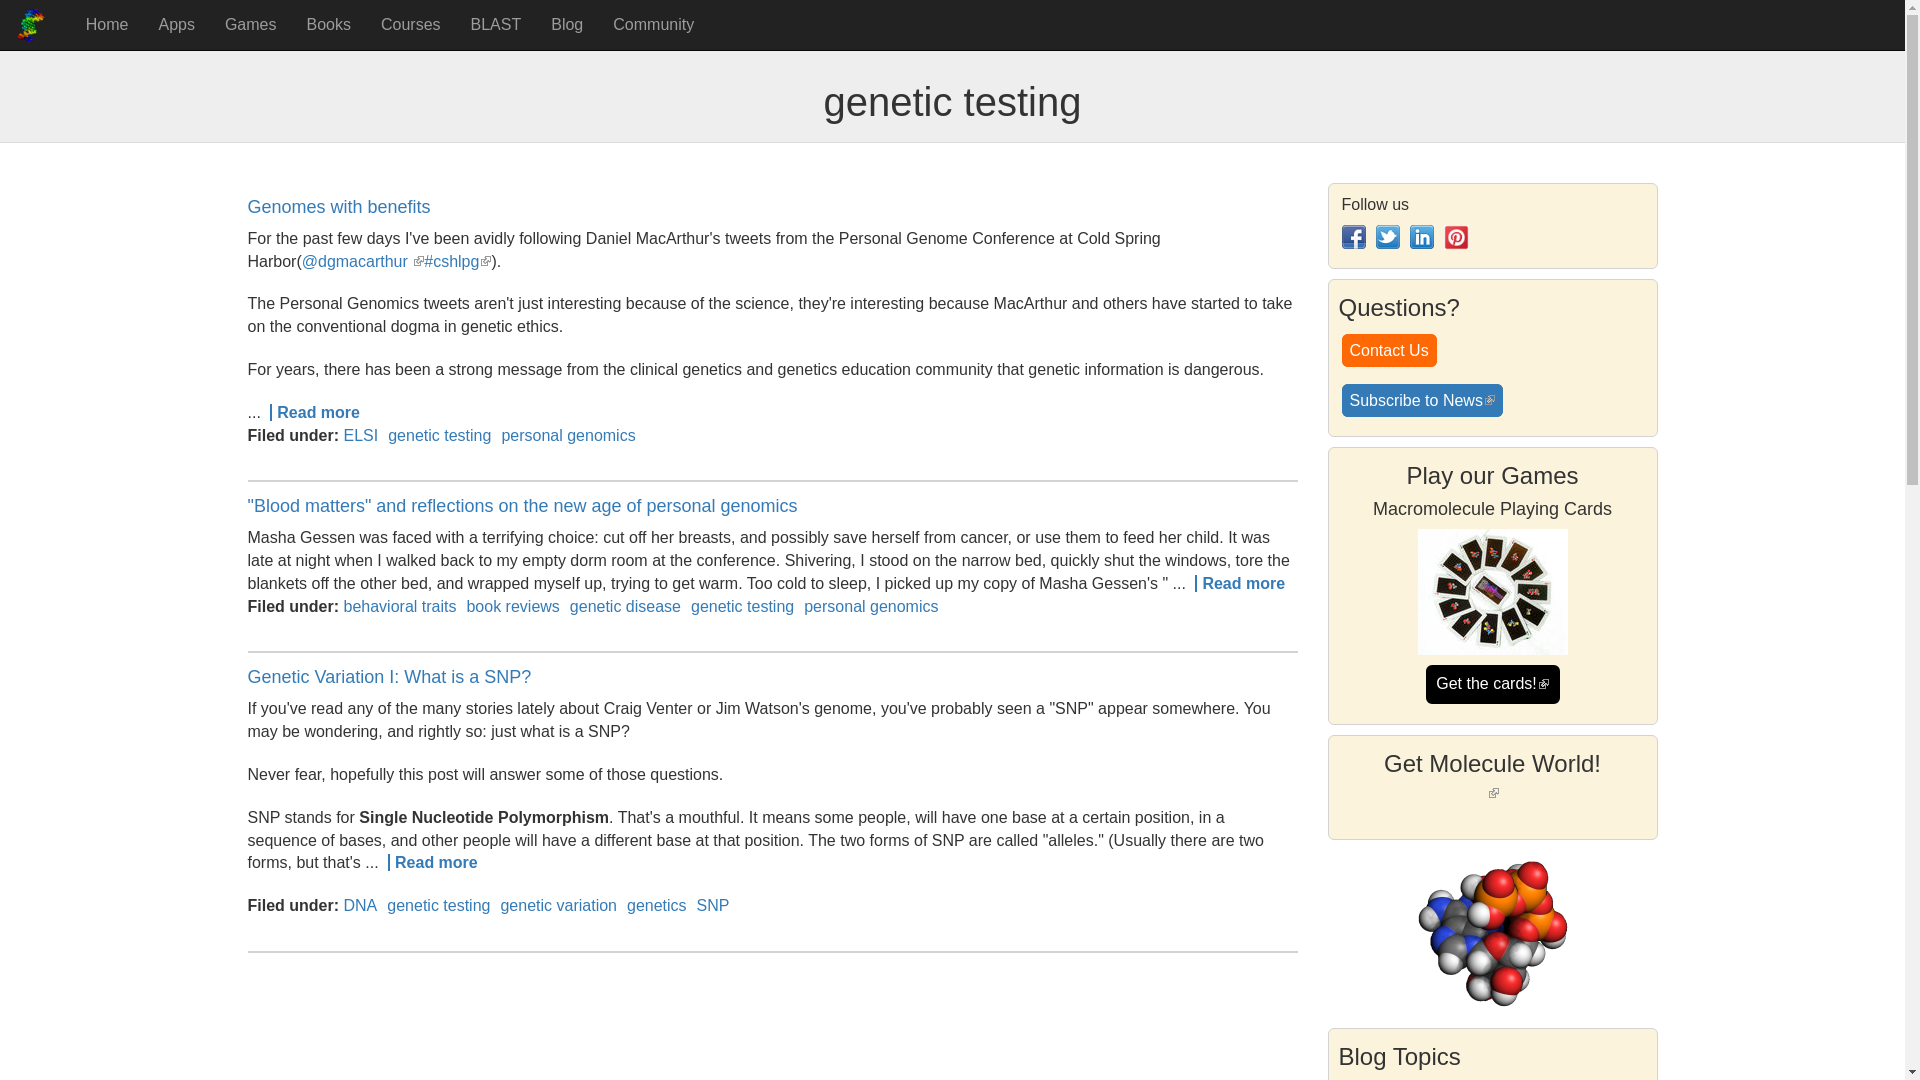 This screenshot has width=1920, height=1080. What do you see at coordinates (1493, 592) in the screenshot?
I see `Digital World Biology: Macromolecule Playing Cards` at bounding box center [1493, 592].